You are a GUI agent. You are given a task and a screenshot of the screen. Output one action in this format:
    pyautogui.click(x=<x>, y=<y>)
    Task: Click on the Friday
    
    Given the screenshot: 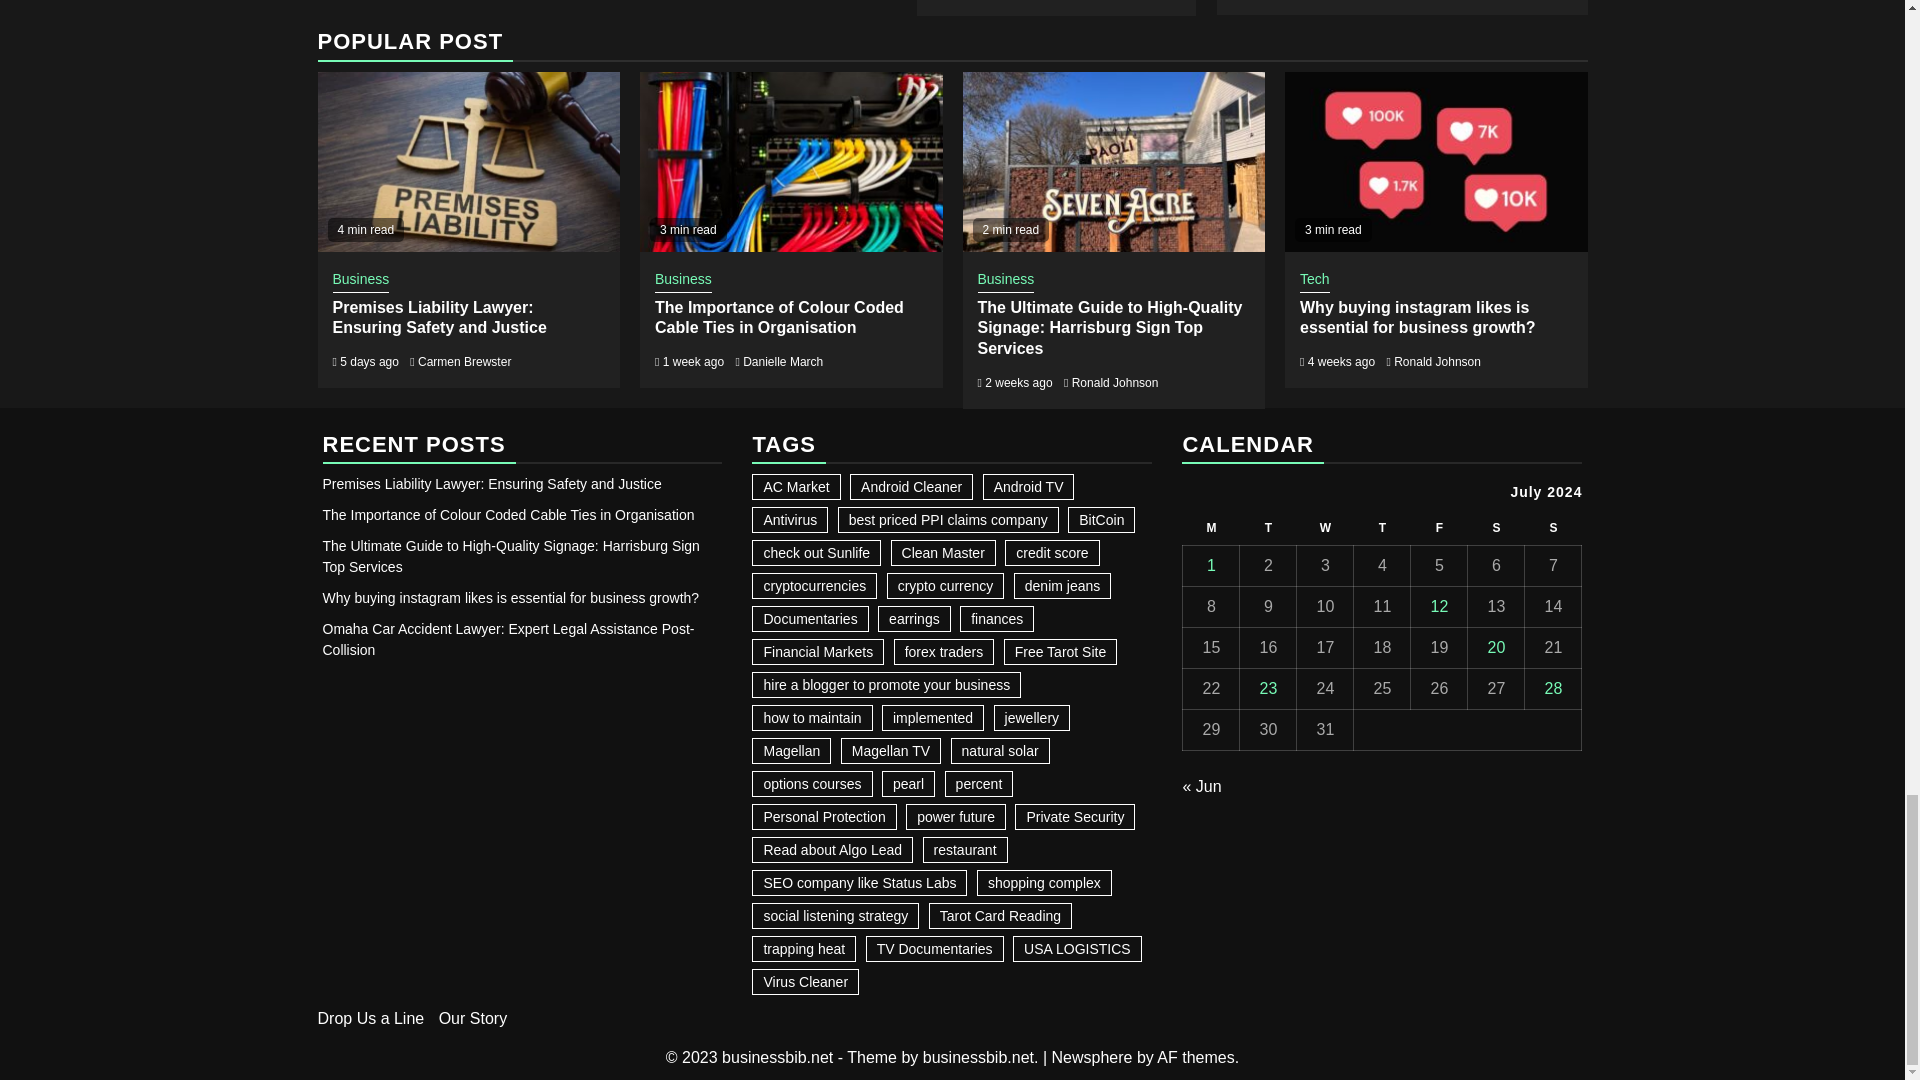 What is the action you would take?
    pyautogui.click(x=1440, y=528)
    